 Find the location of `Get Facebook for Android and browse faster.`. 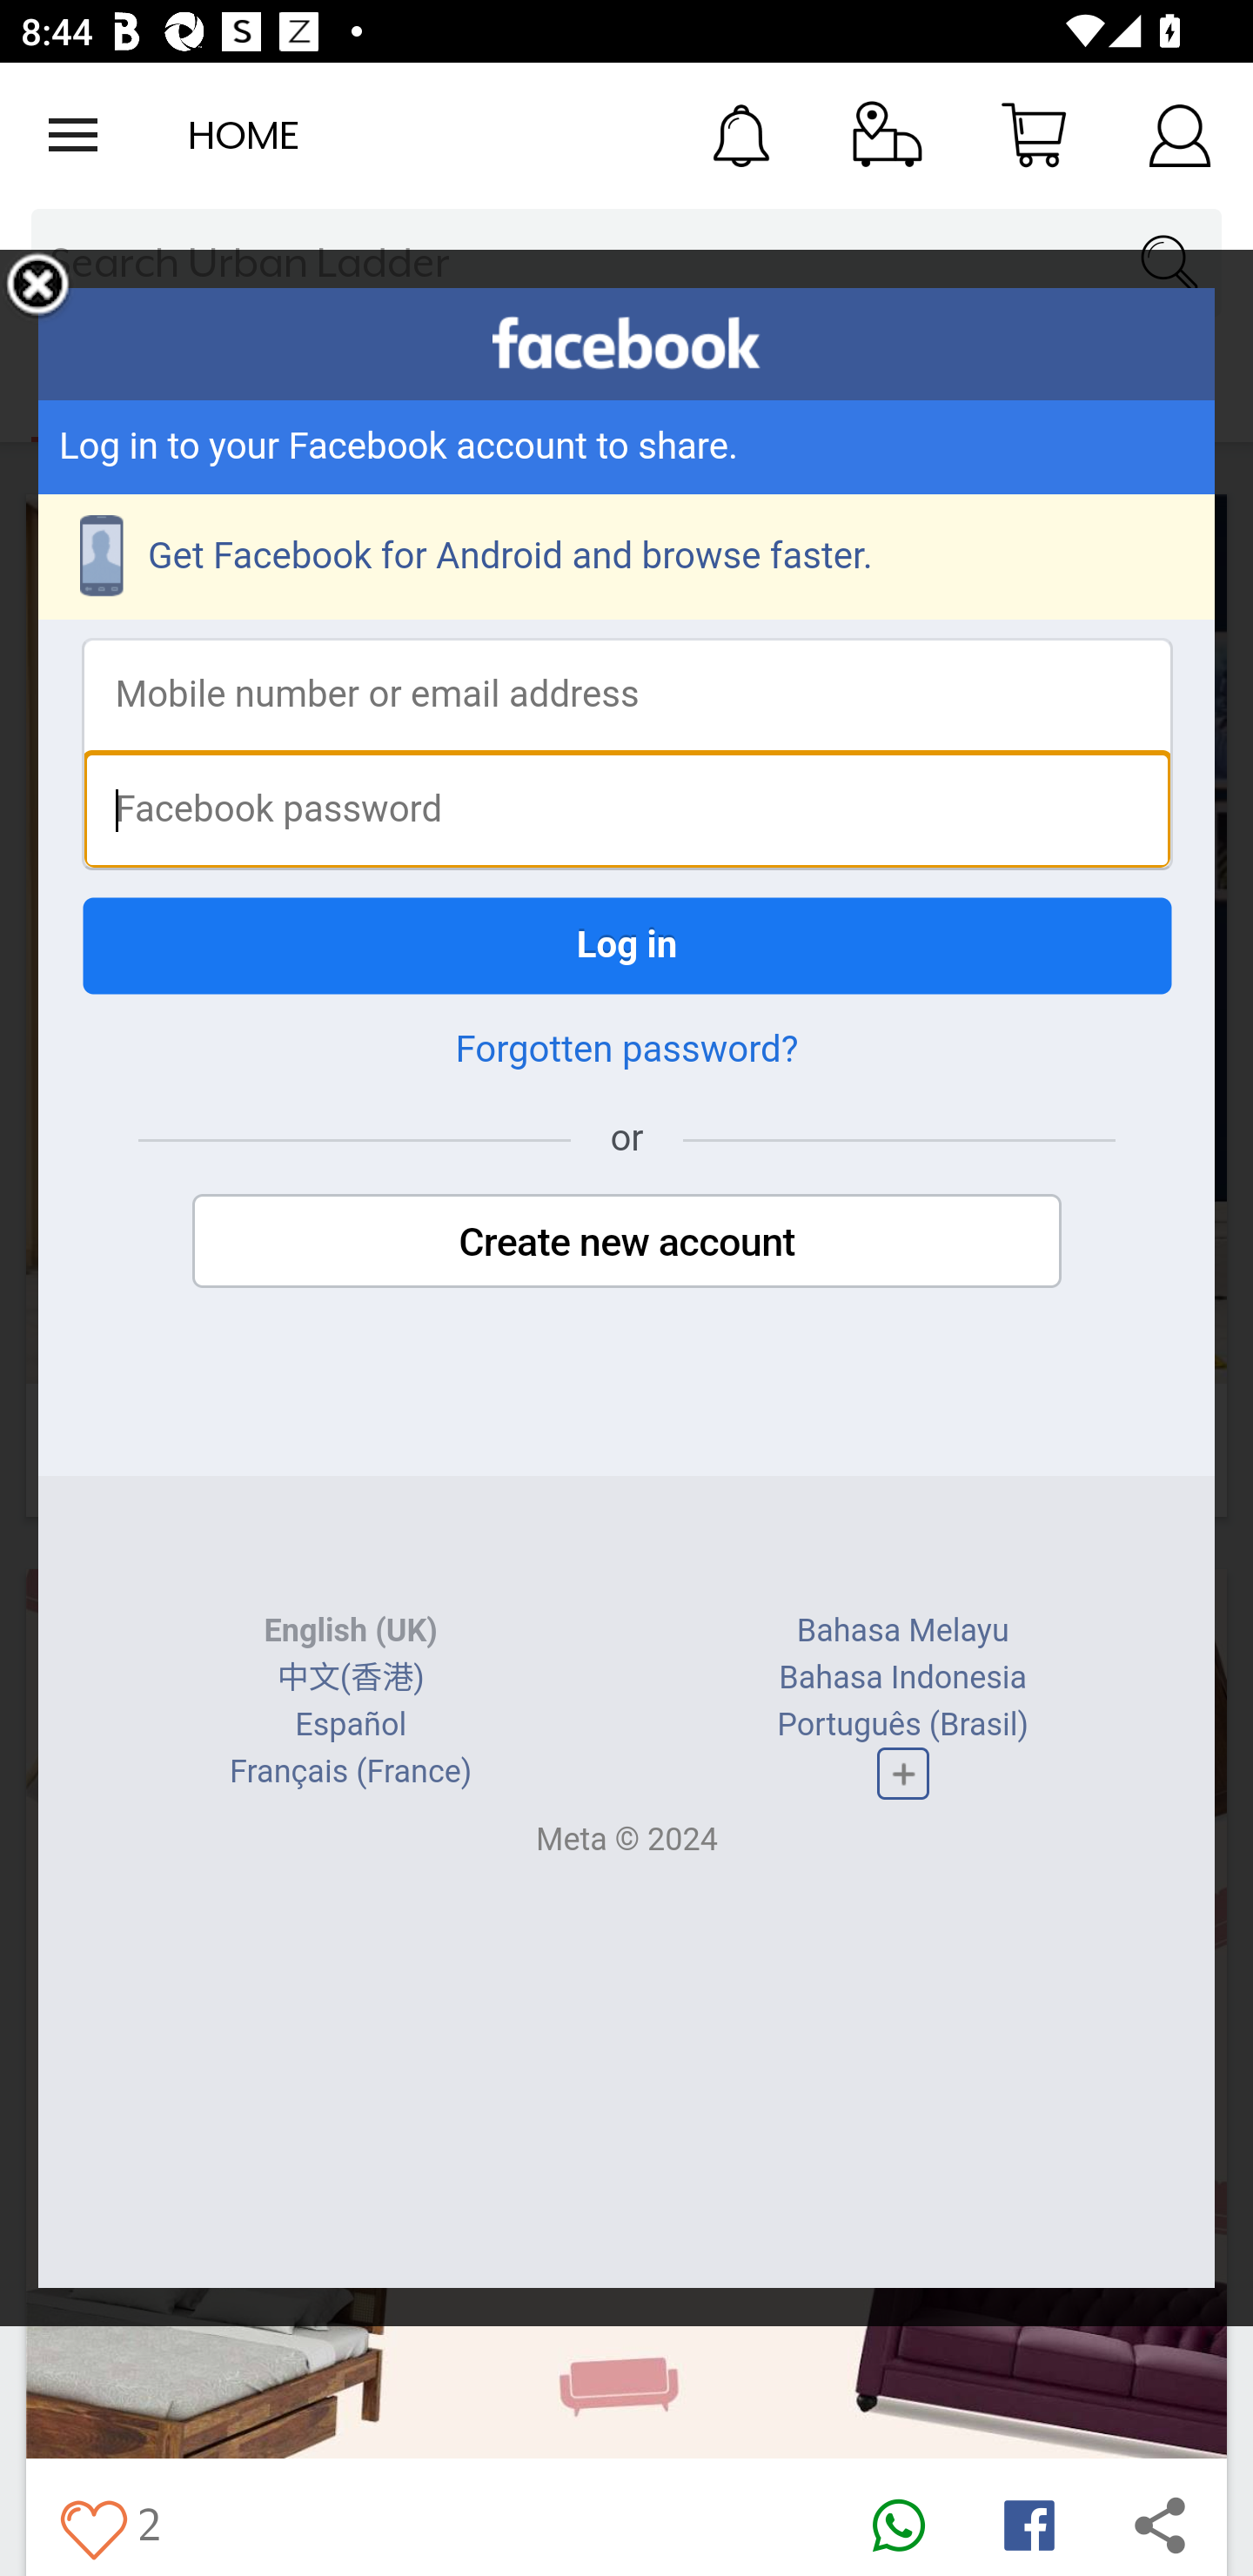

Get Facebook for Android and browse faster. is located at coordinates (626, 557).